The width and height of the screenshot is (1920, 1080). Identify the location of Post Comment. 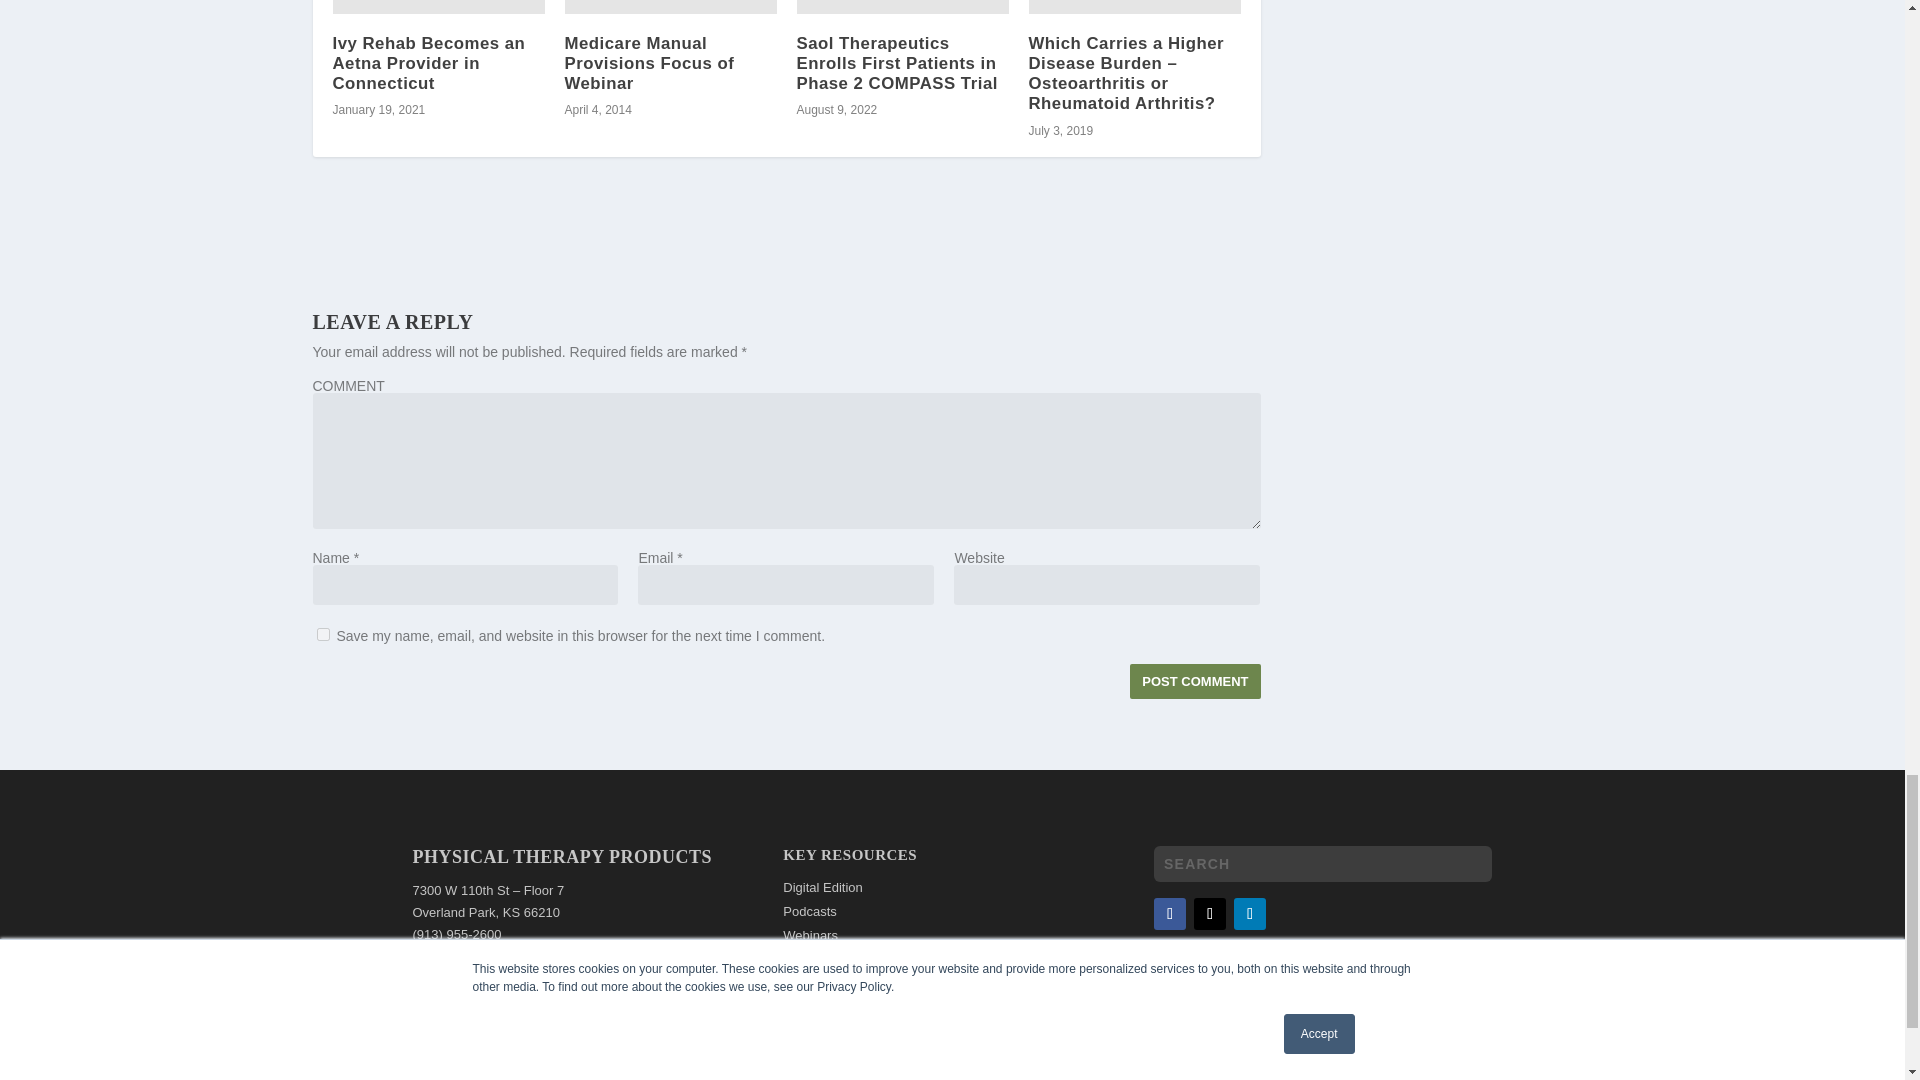
(1194, 681).